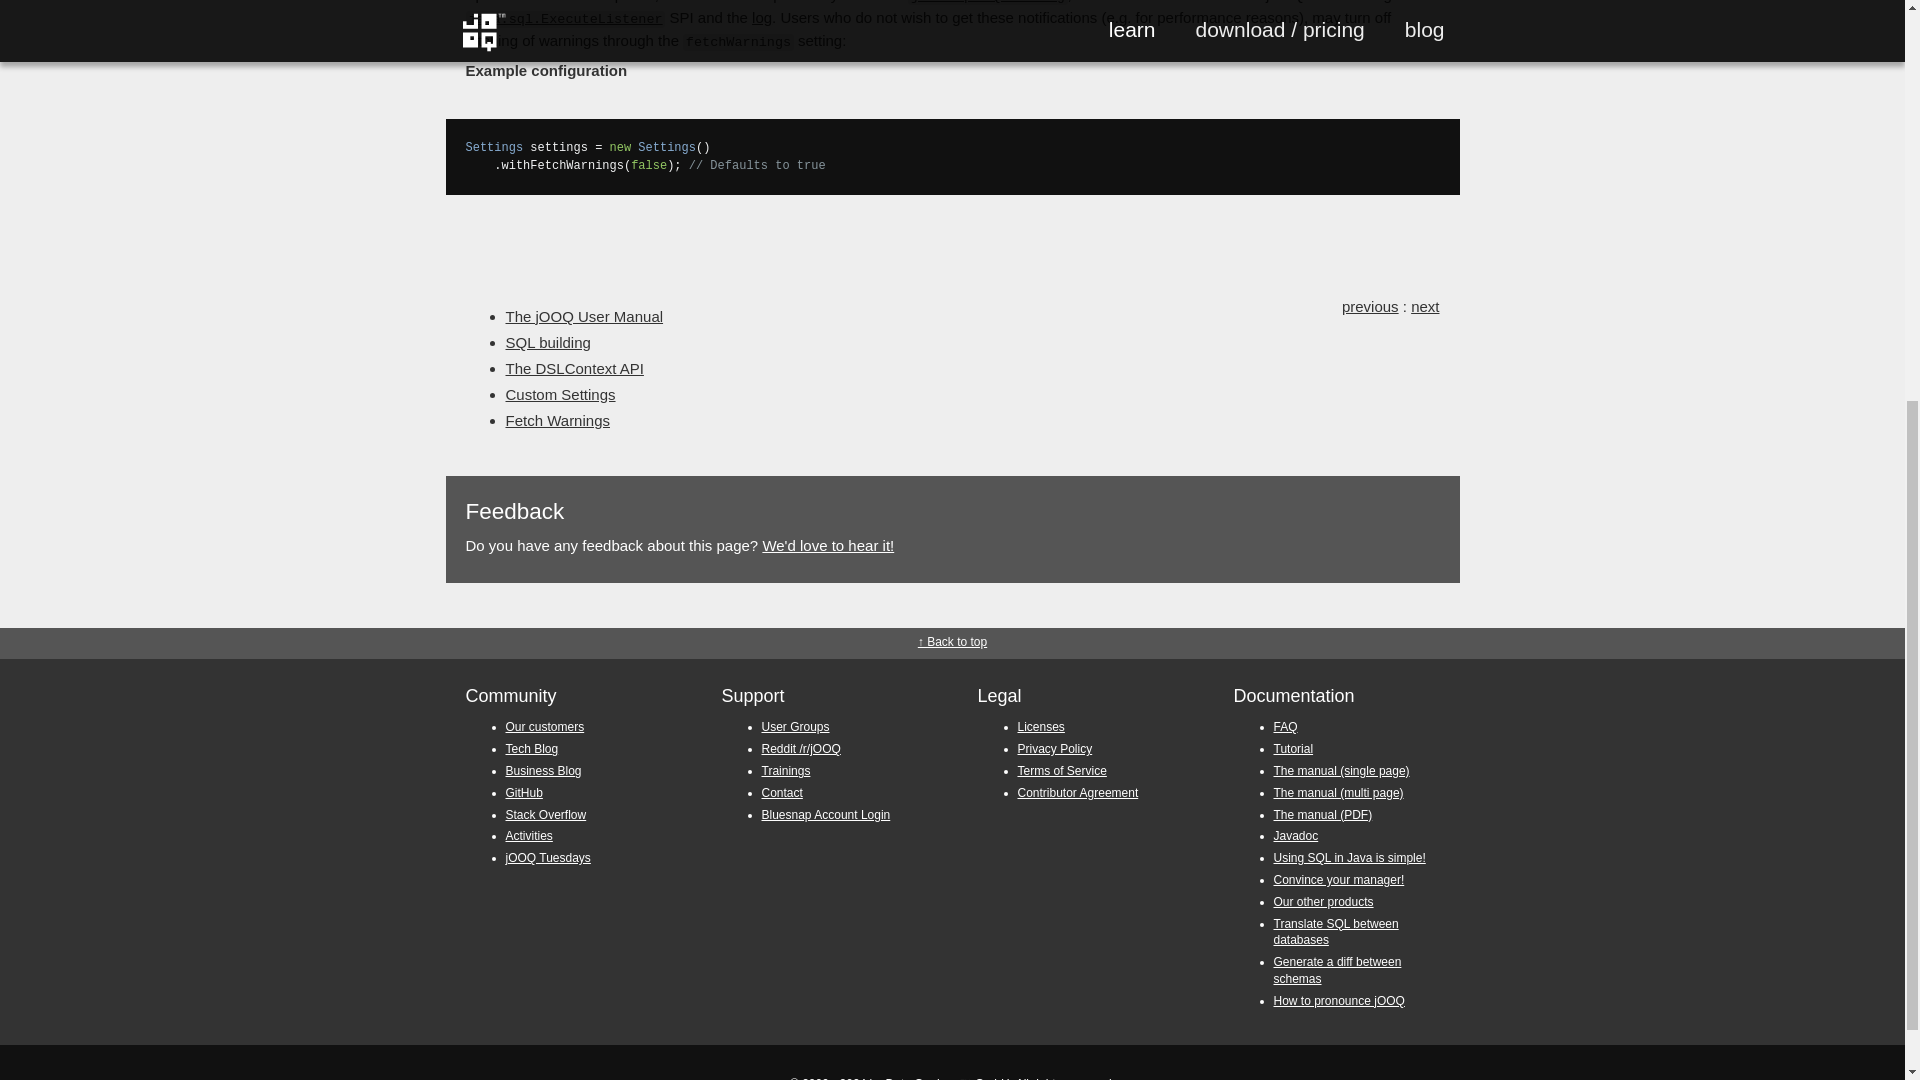 This screenshot has width=1920, height=1080. I want to click on Our customers, so click(546, 727).